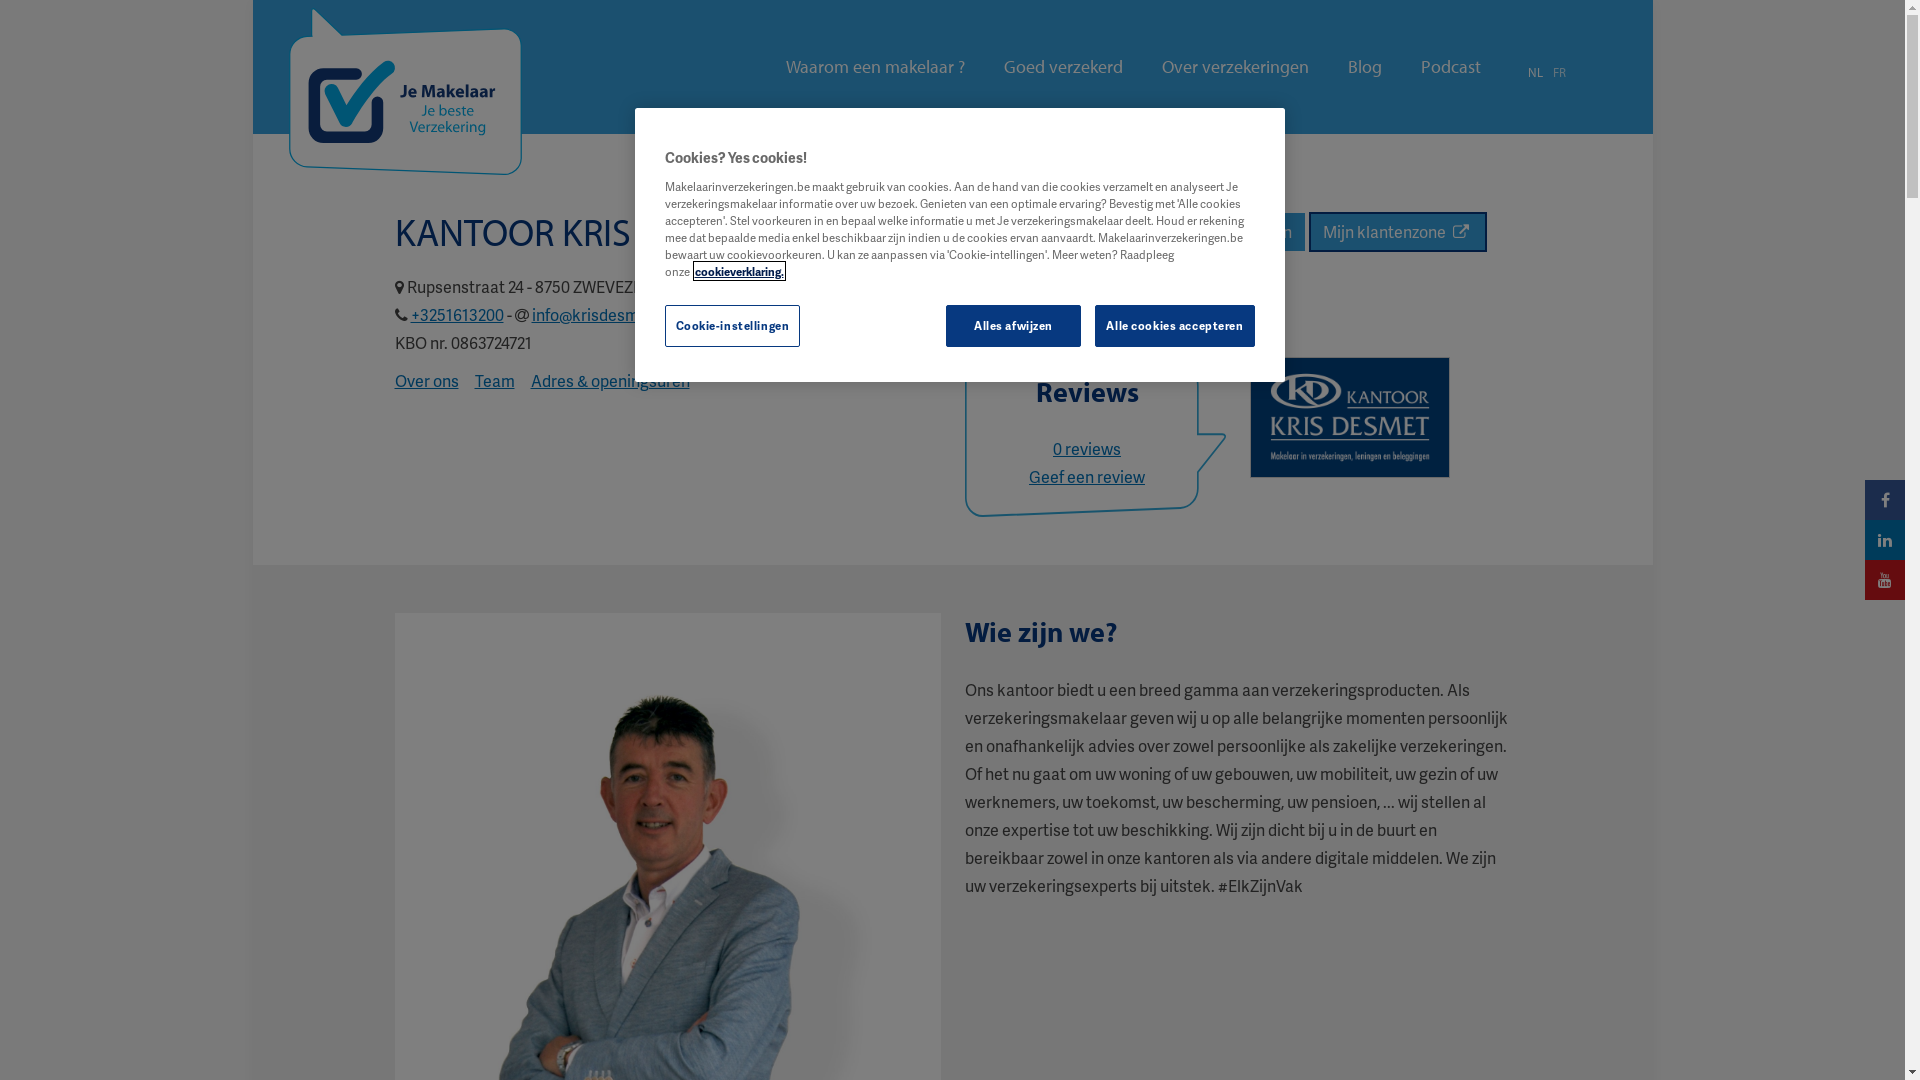  I want to click on Cookie-instellingen, so click(732, 326).